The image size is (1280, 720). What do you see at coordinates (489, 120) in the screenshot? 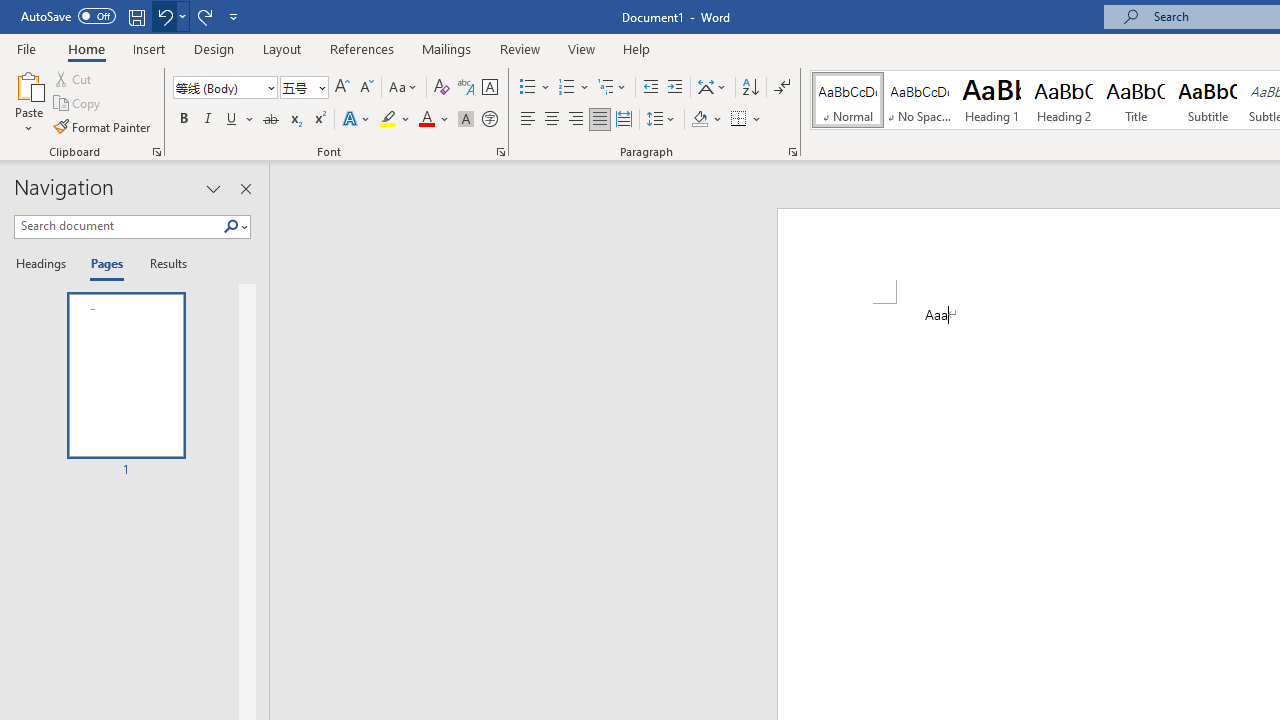
I see `Enclose Characters...` at bounding box center [489, 120].